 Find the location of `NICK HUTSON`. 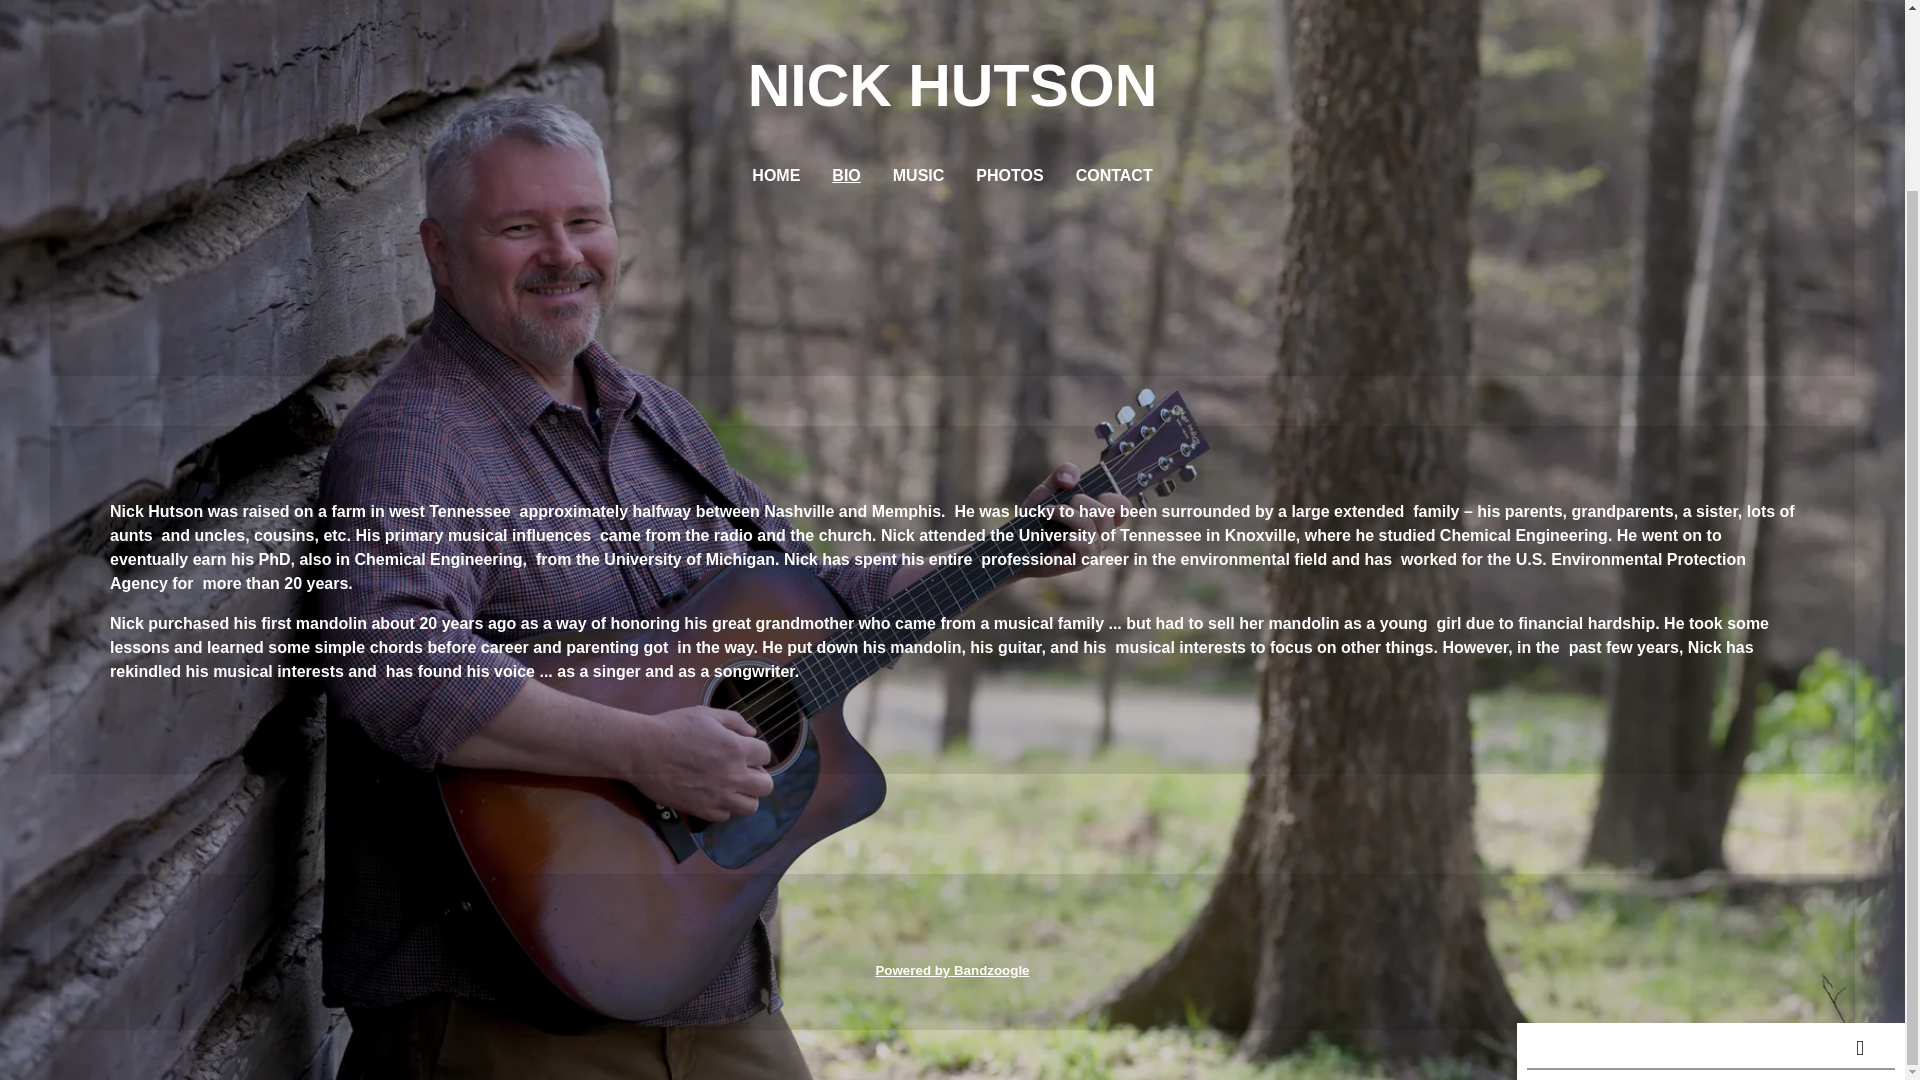

NICK HUTSON is located at coordinates (952, 97).